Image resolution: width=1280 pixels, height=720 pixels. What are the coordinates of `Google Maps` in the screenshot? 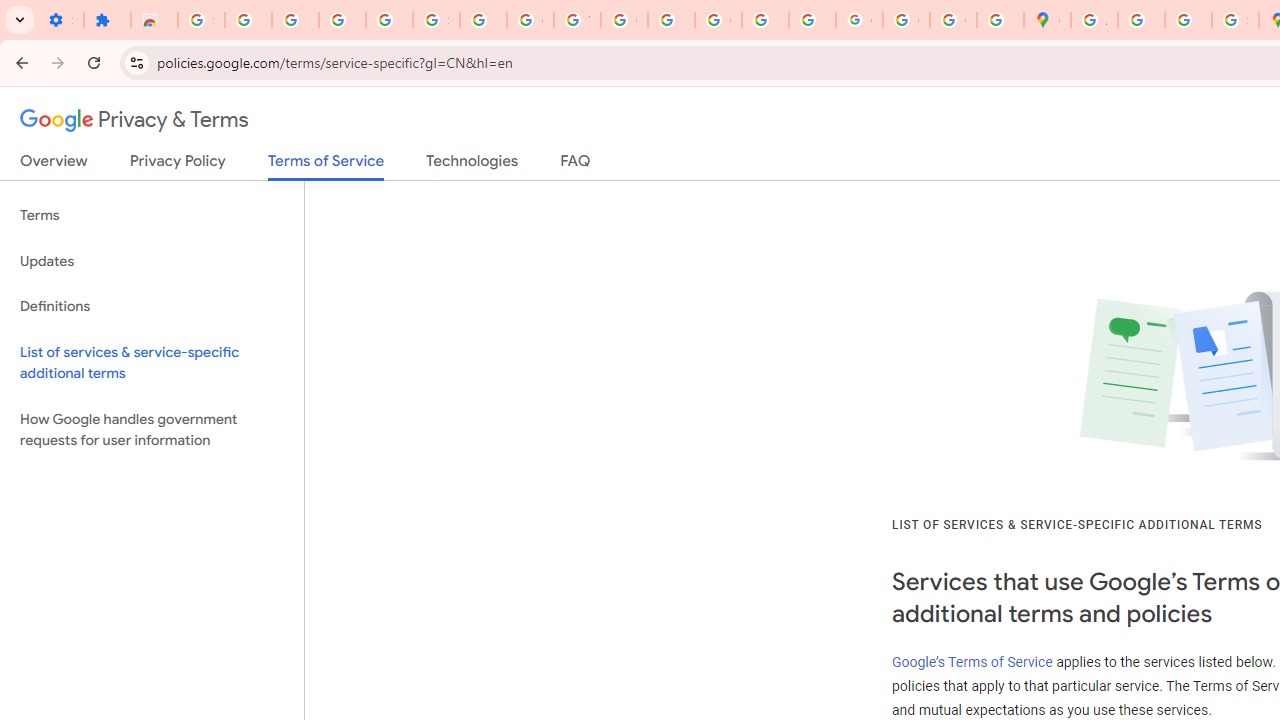 It's located at (1048, 20).